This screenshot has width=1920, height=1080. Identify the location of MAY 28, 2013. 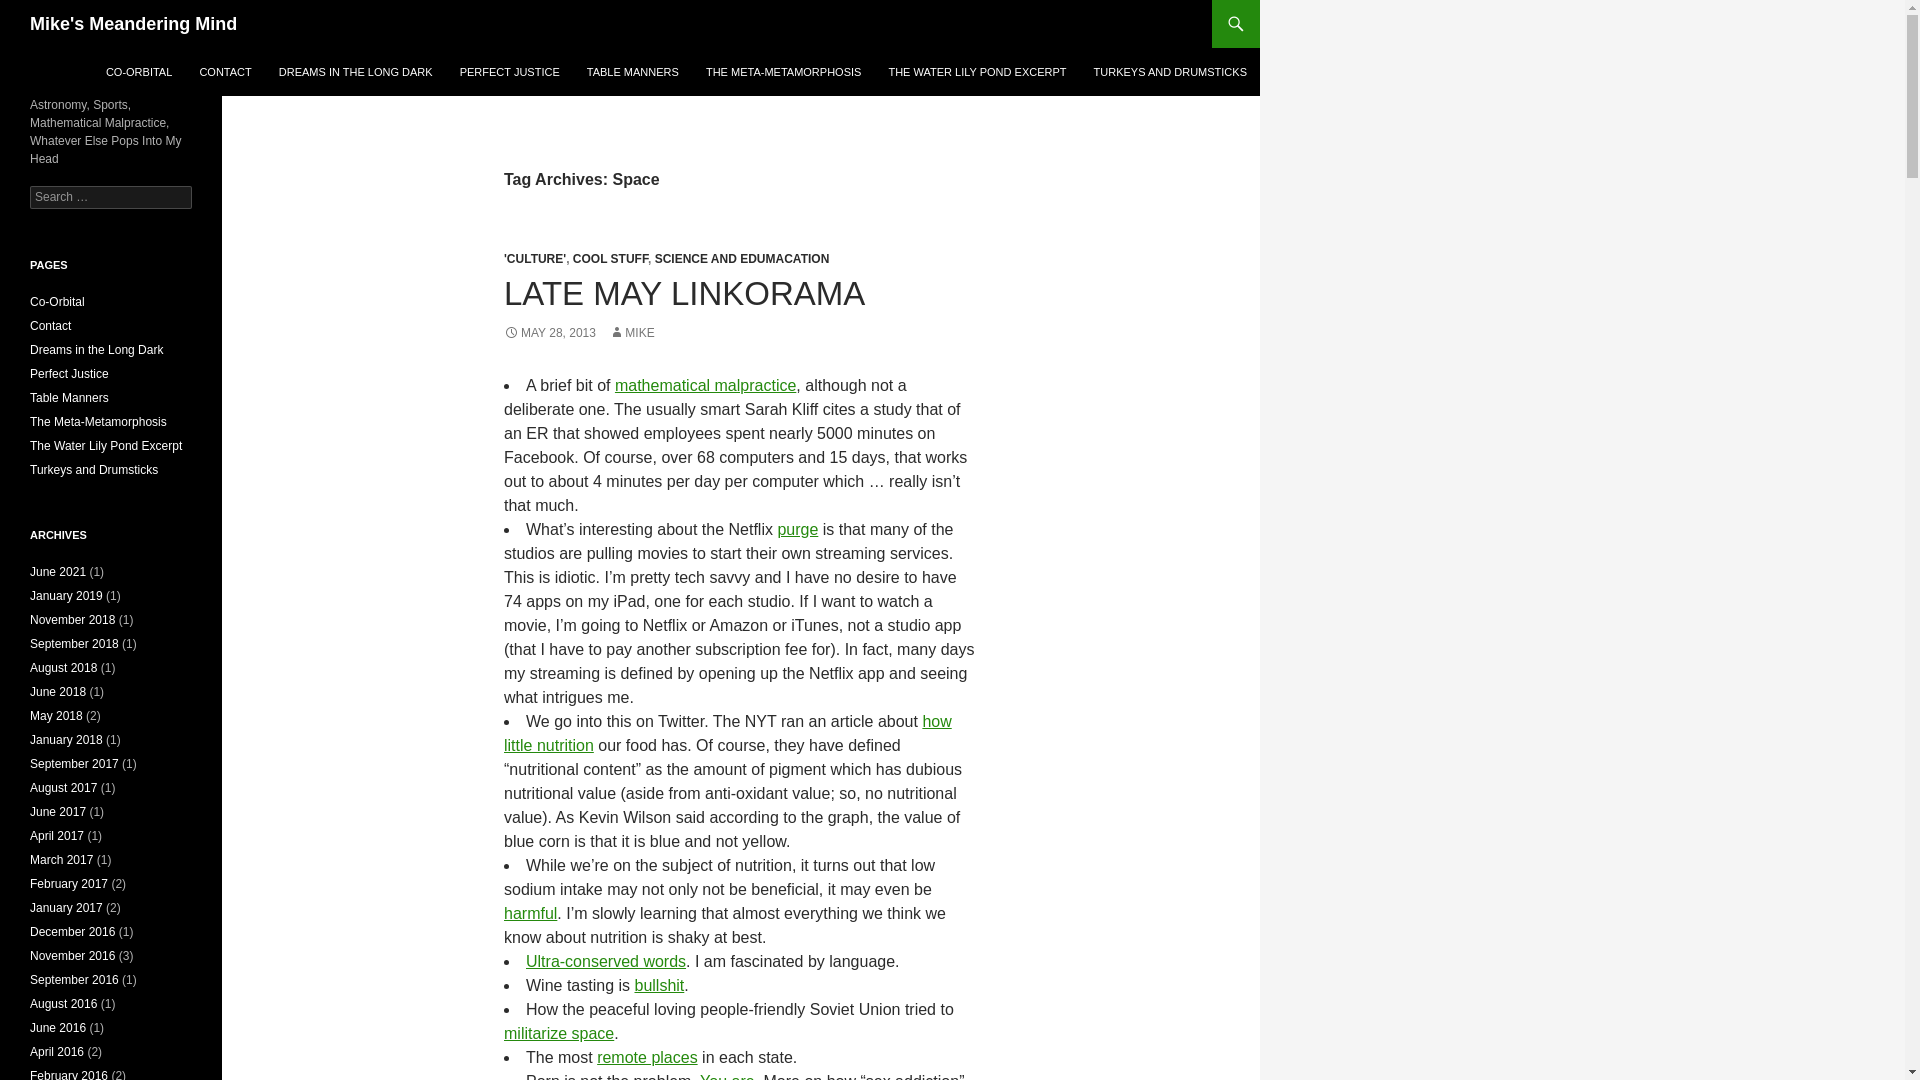
(549, 333).